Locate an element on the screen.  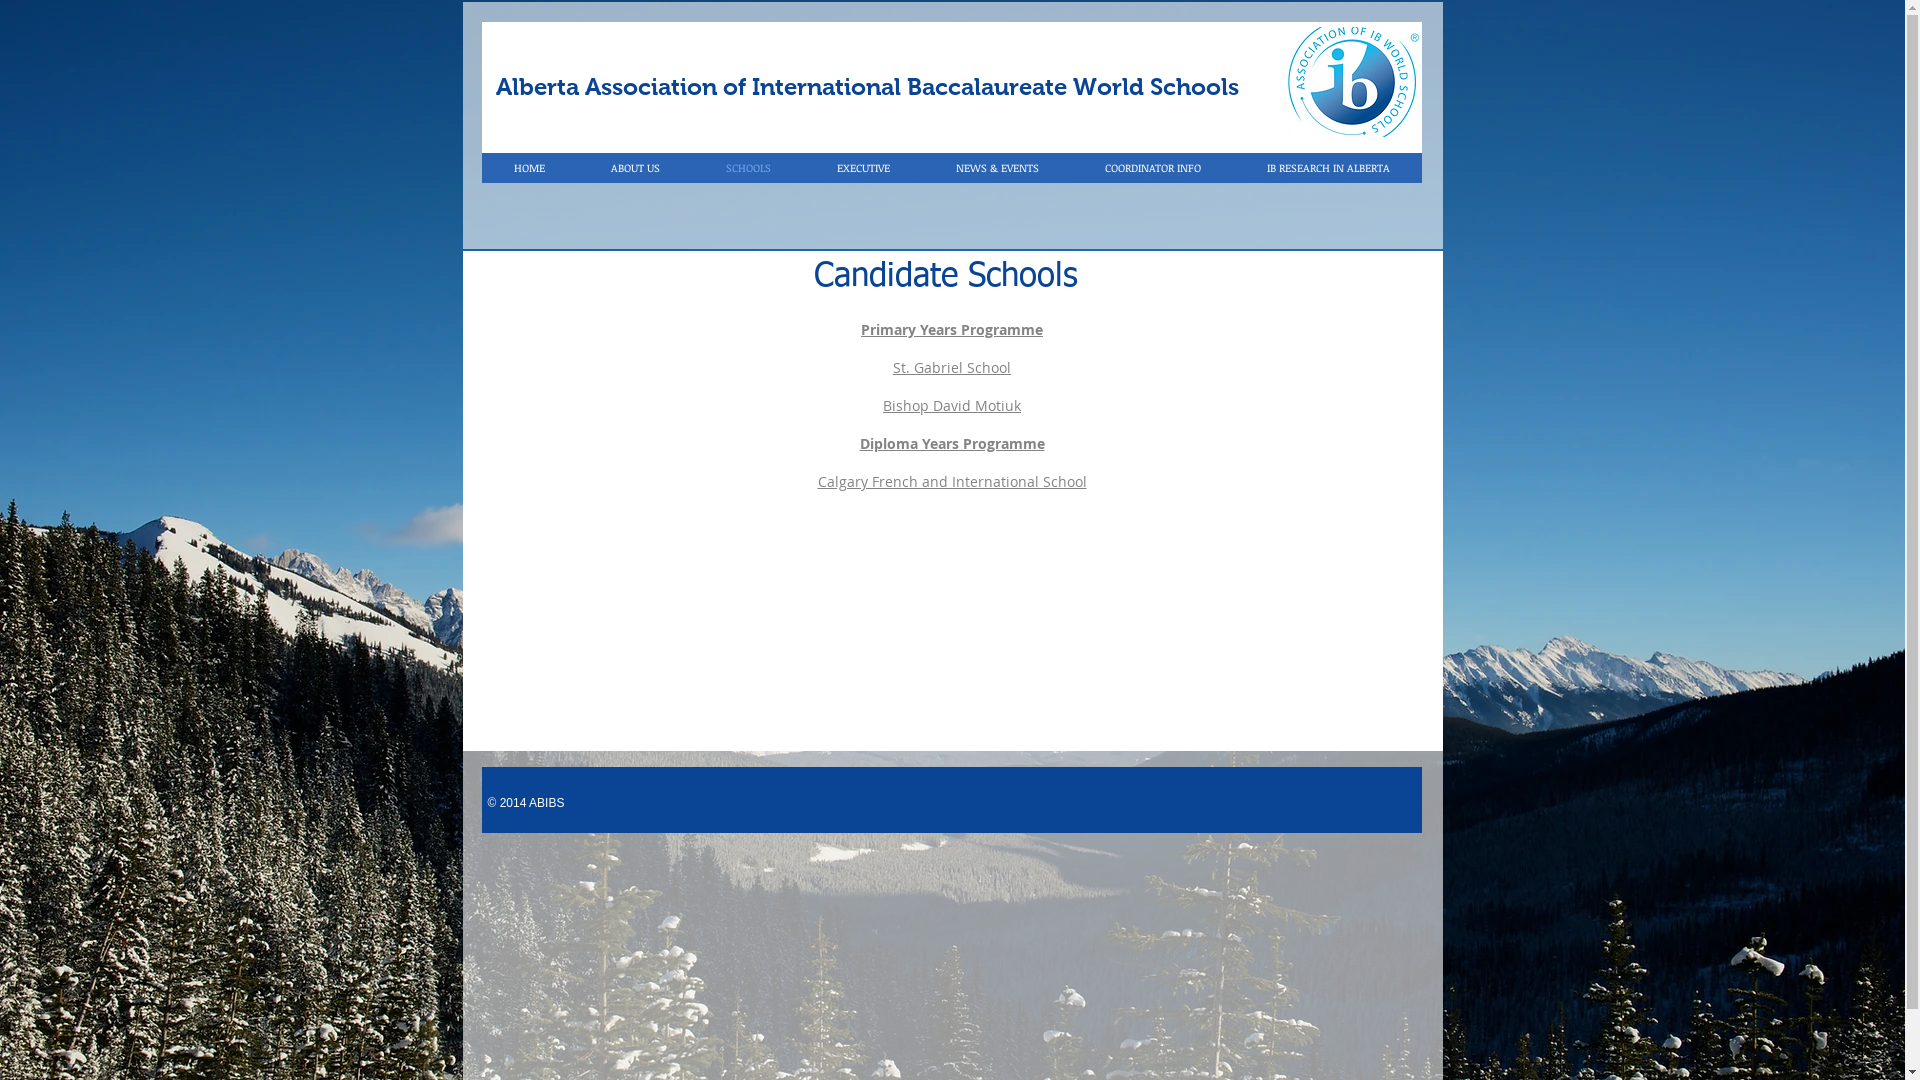
NEWS & EVENTS is located at coordinates (996, 168).